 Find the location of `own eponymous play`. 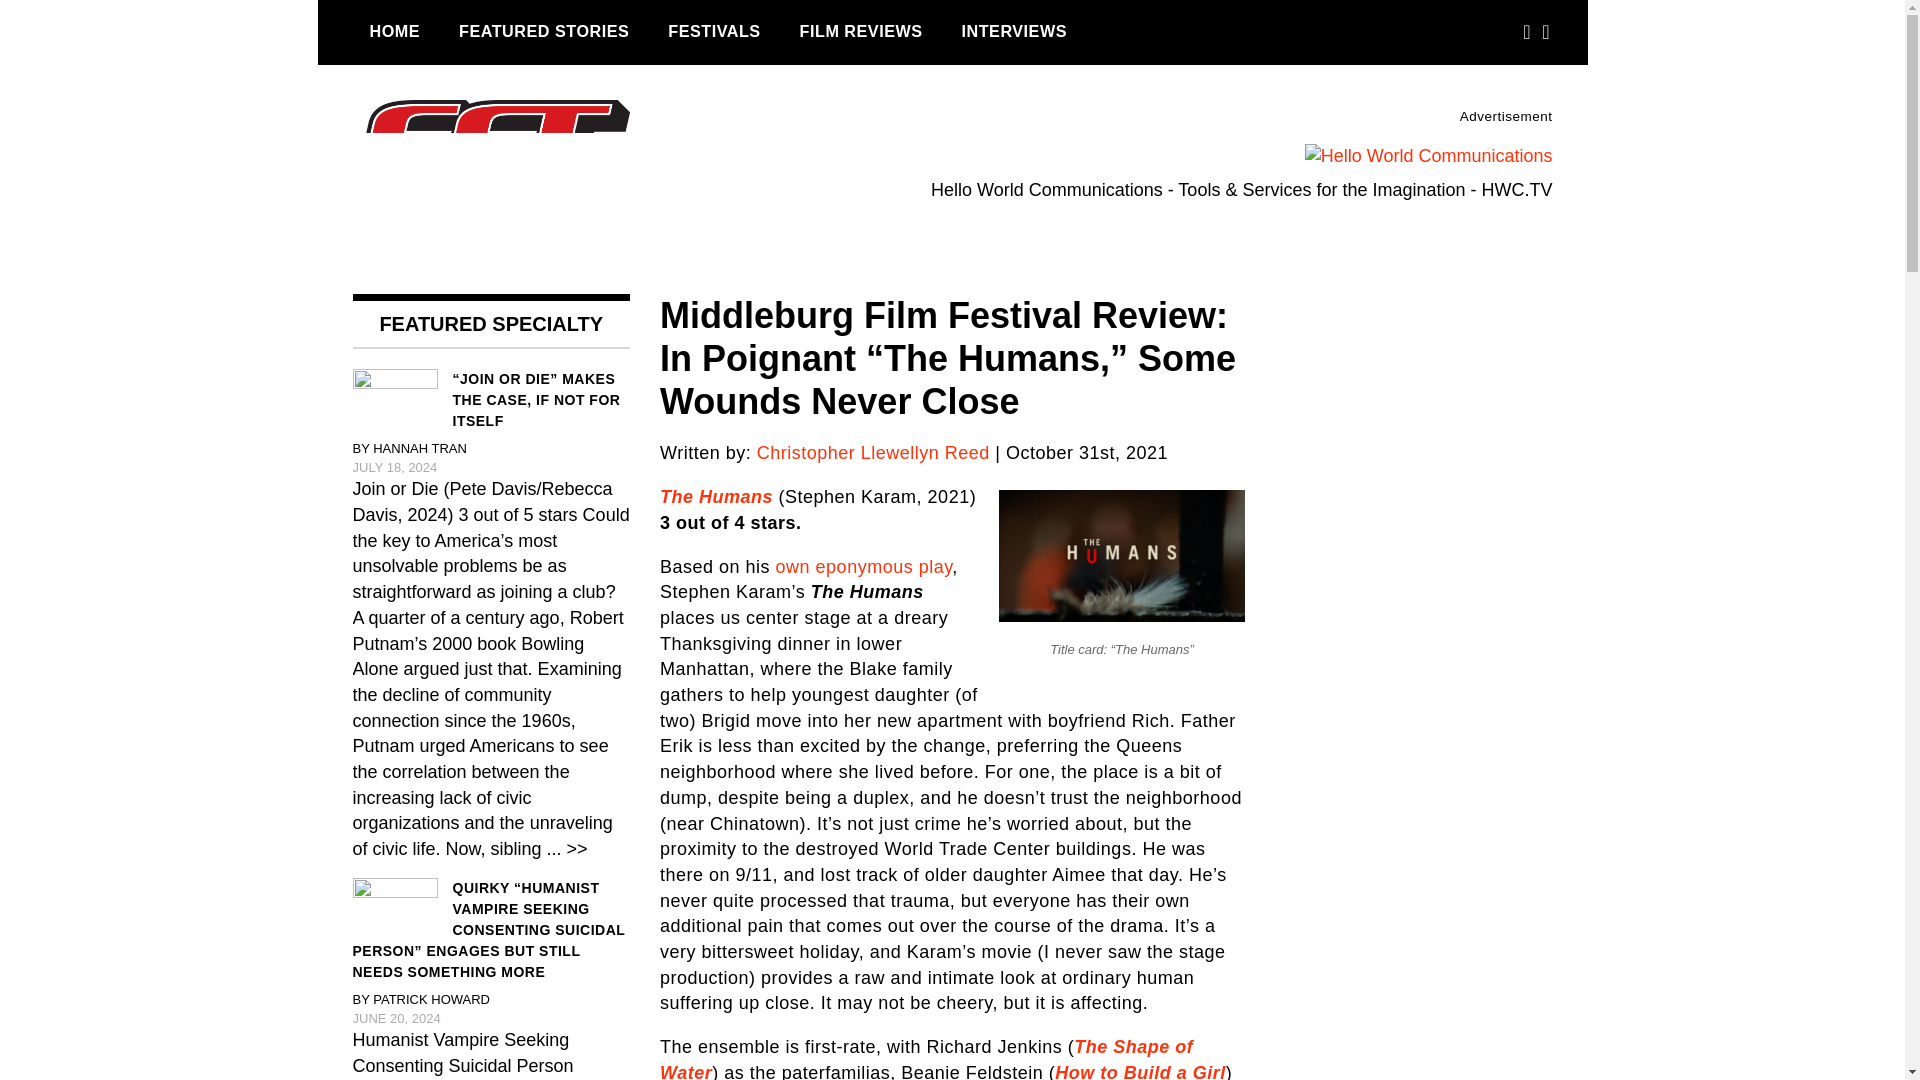

own eponymous play is located at coordinates (864, 566).